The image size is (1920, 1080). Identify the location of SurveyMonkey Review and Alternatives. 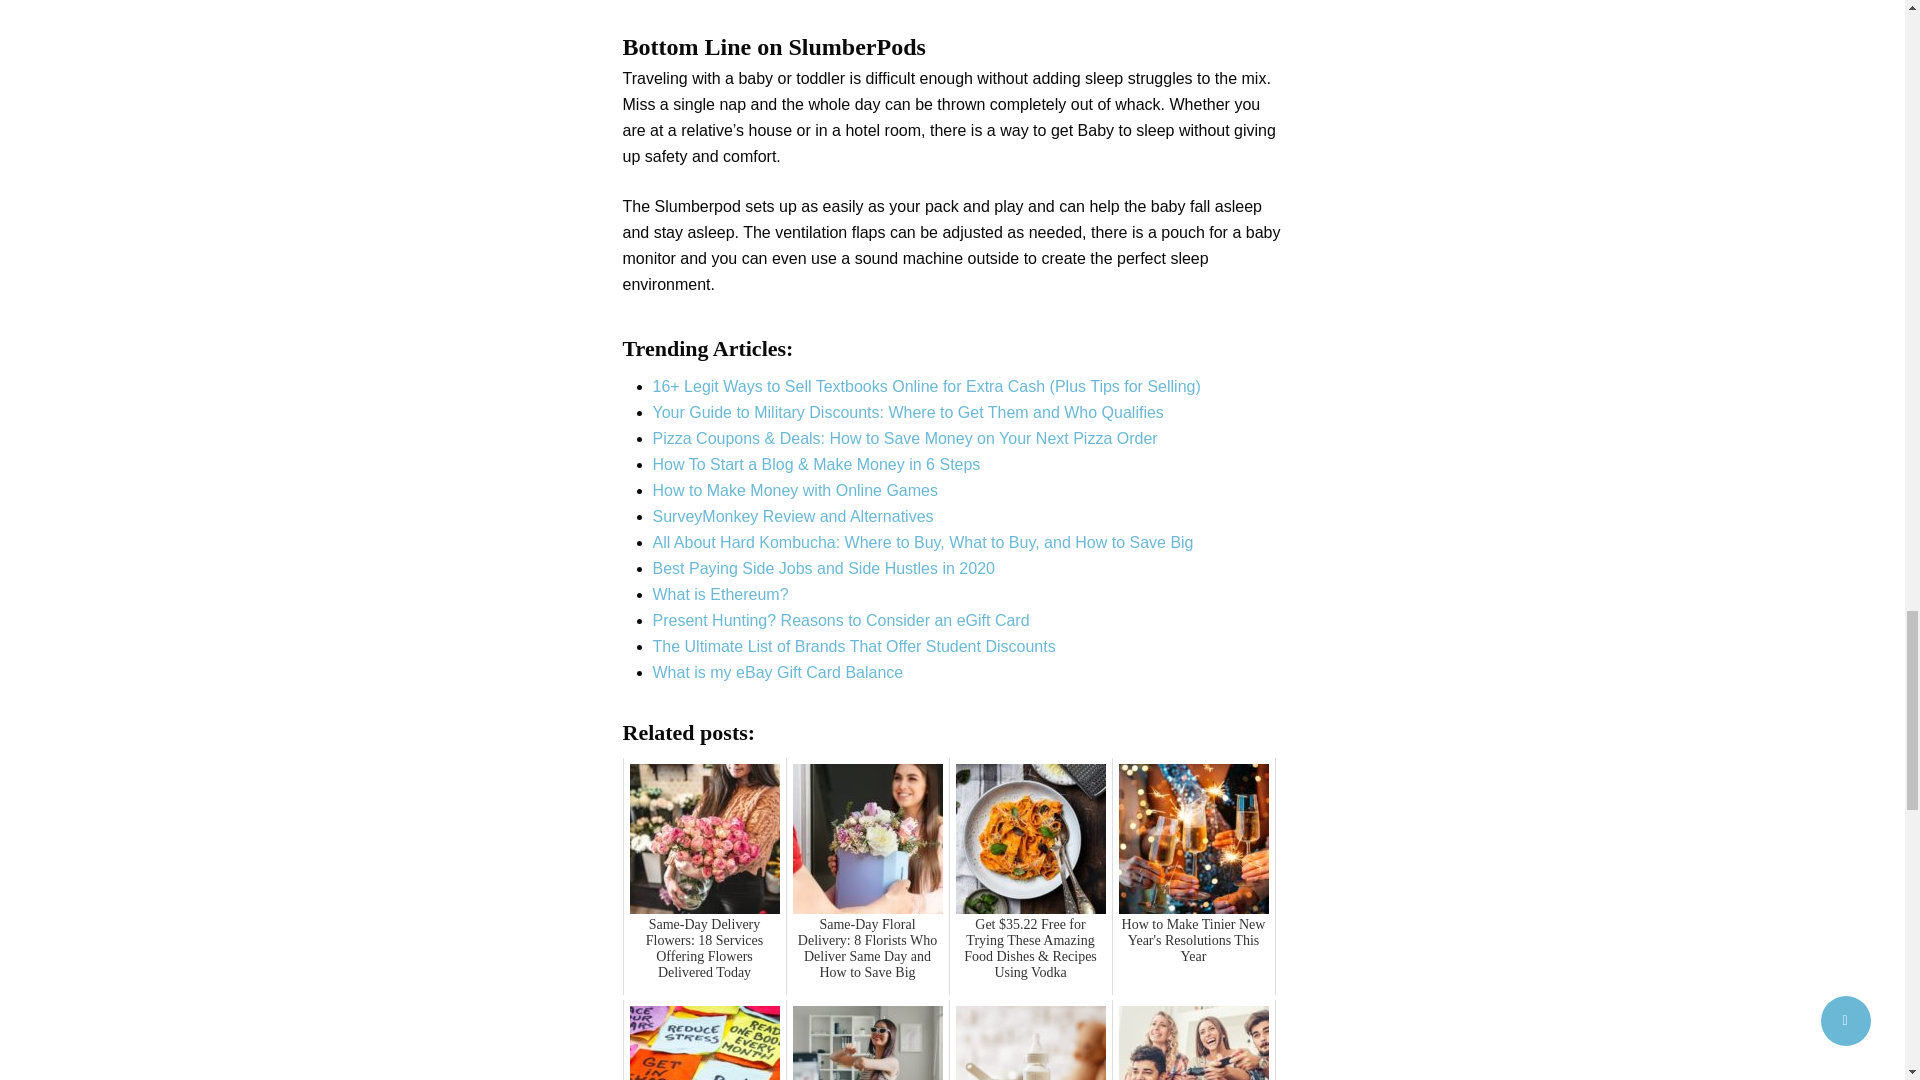
(792, 516).